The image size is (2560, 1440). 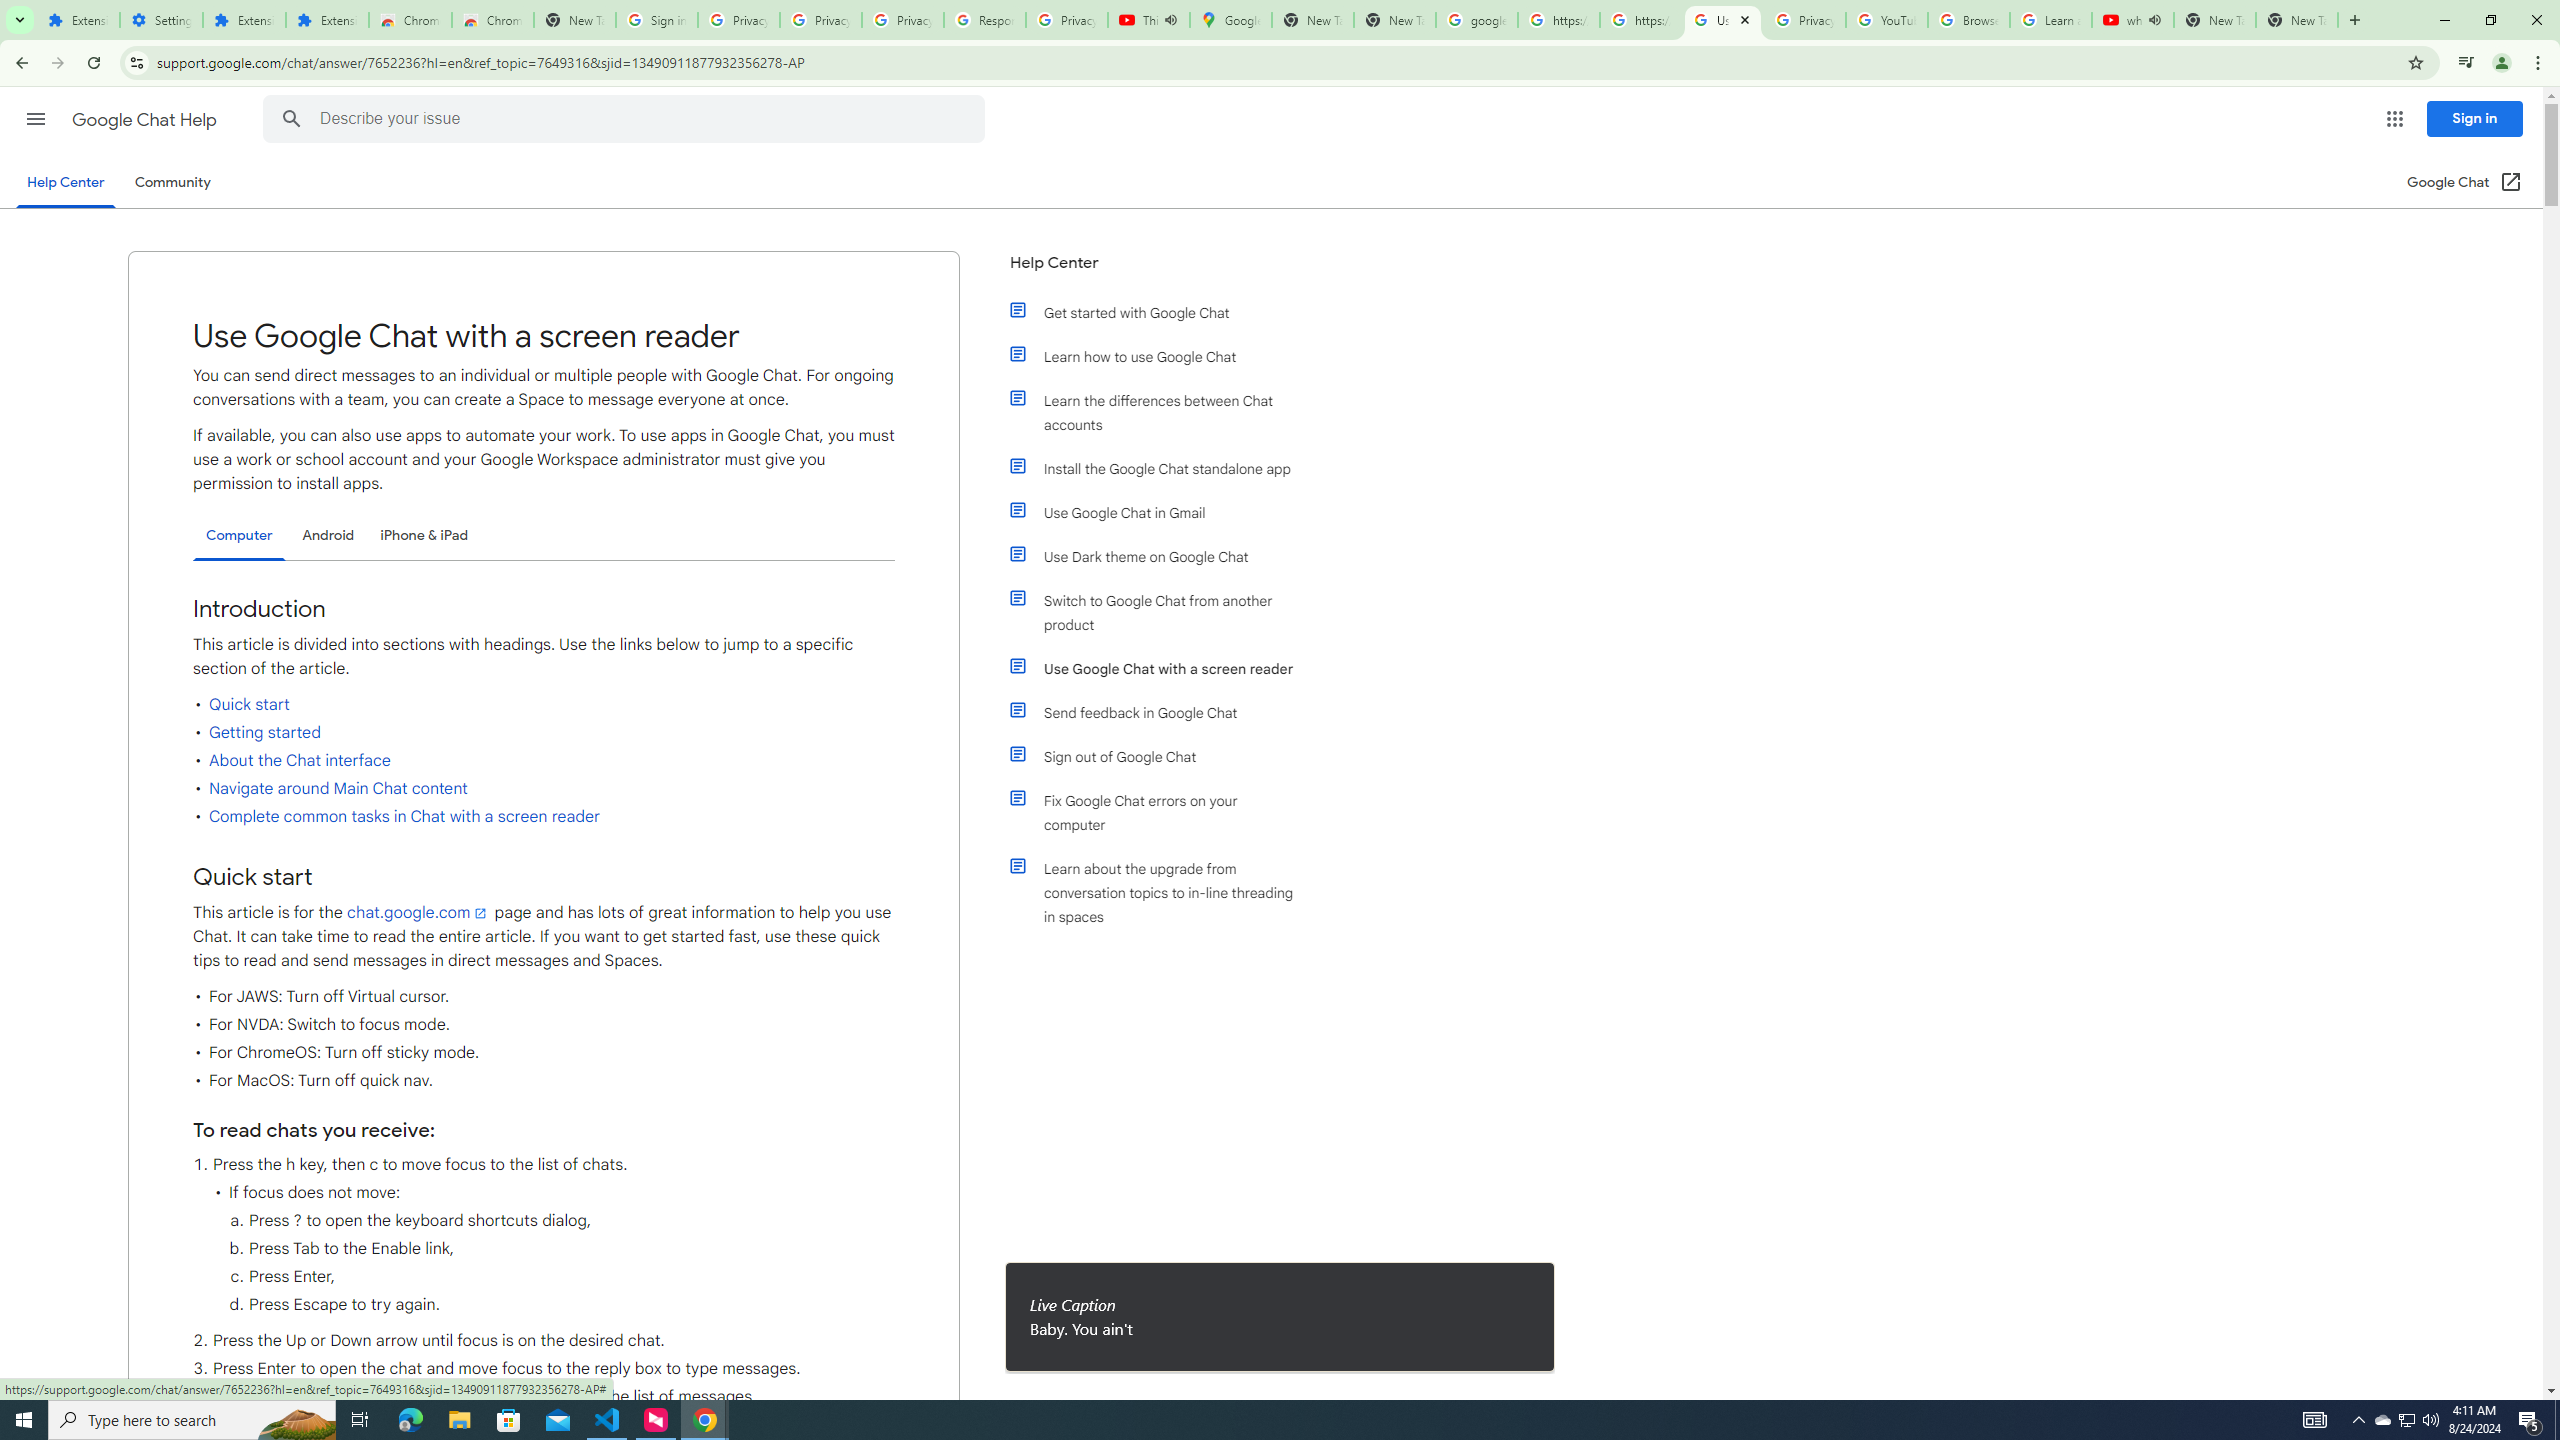 I want to click on iPhone & iPad, so click(x=424, y=535).